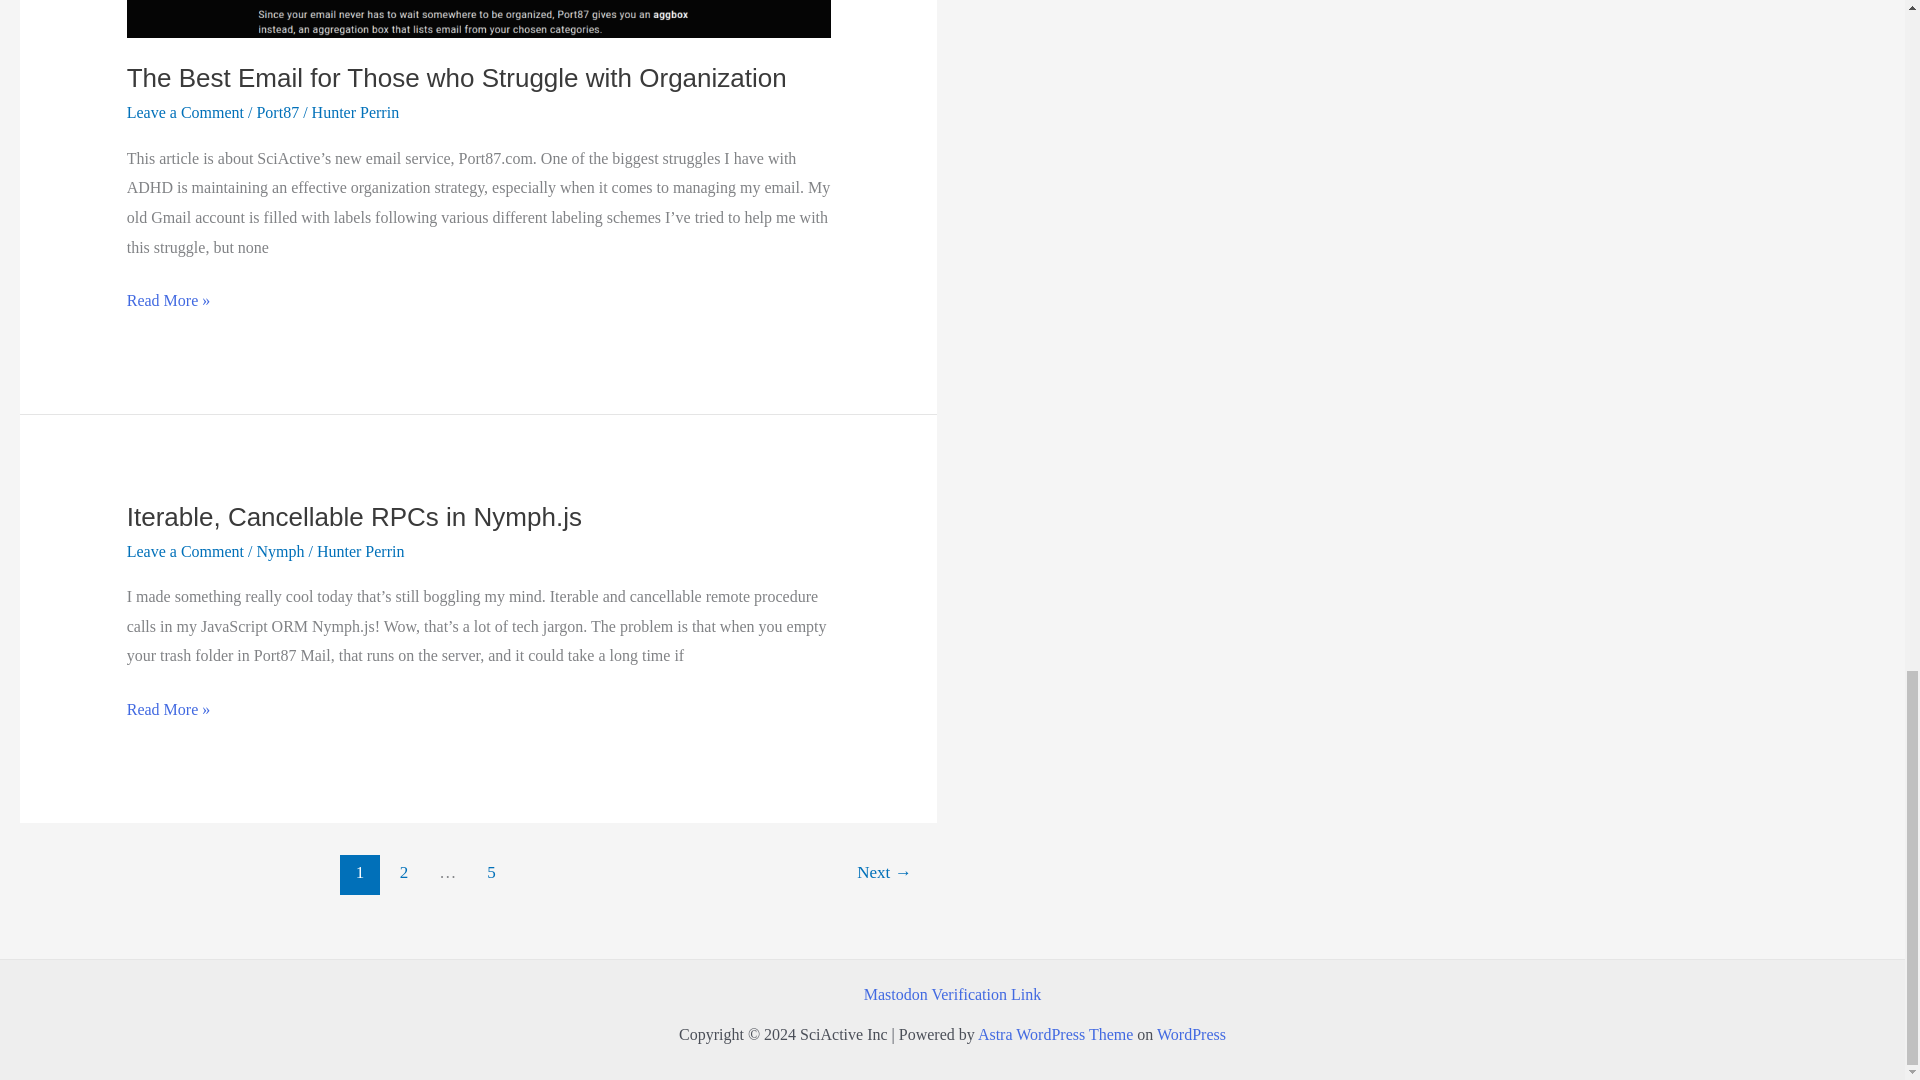 The width and height of the screenshot is (1920, 1080). What do you see at coordinates (360, 552) in the screenshot?
I see `Hunter Perrin` at bounding box center [360, 552].